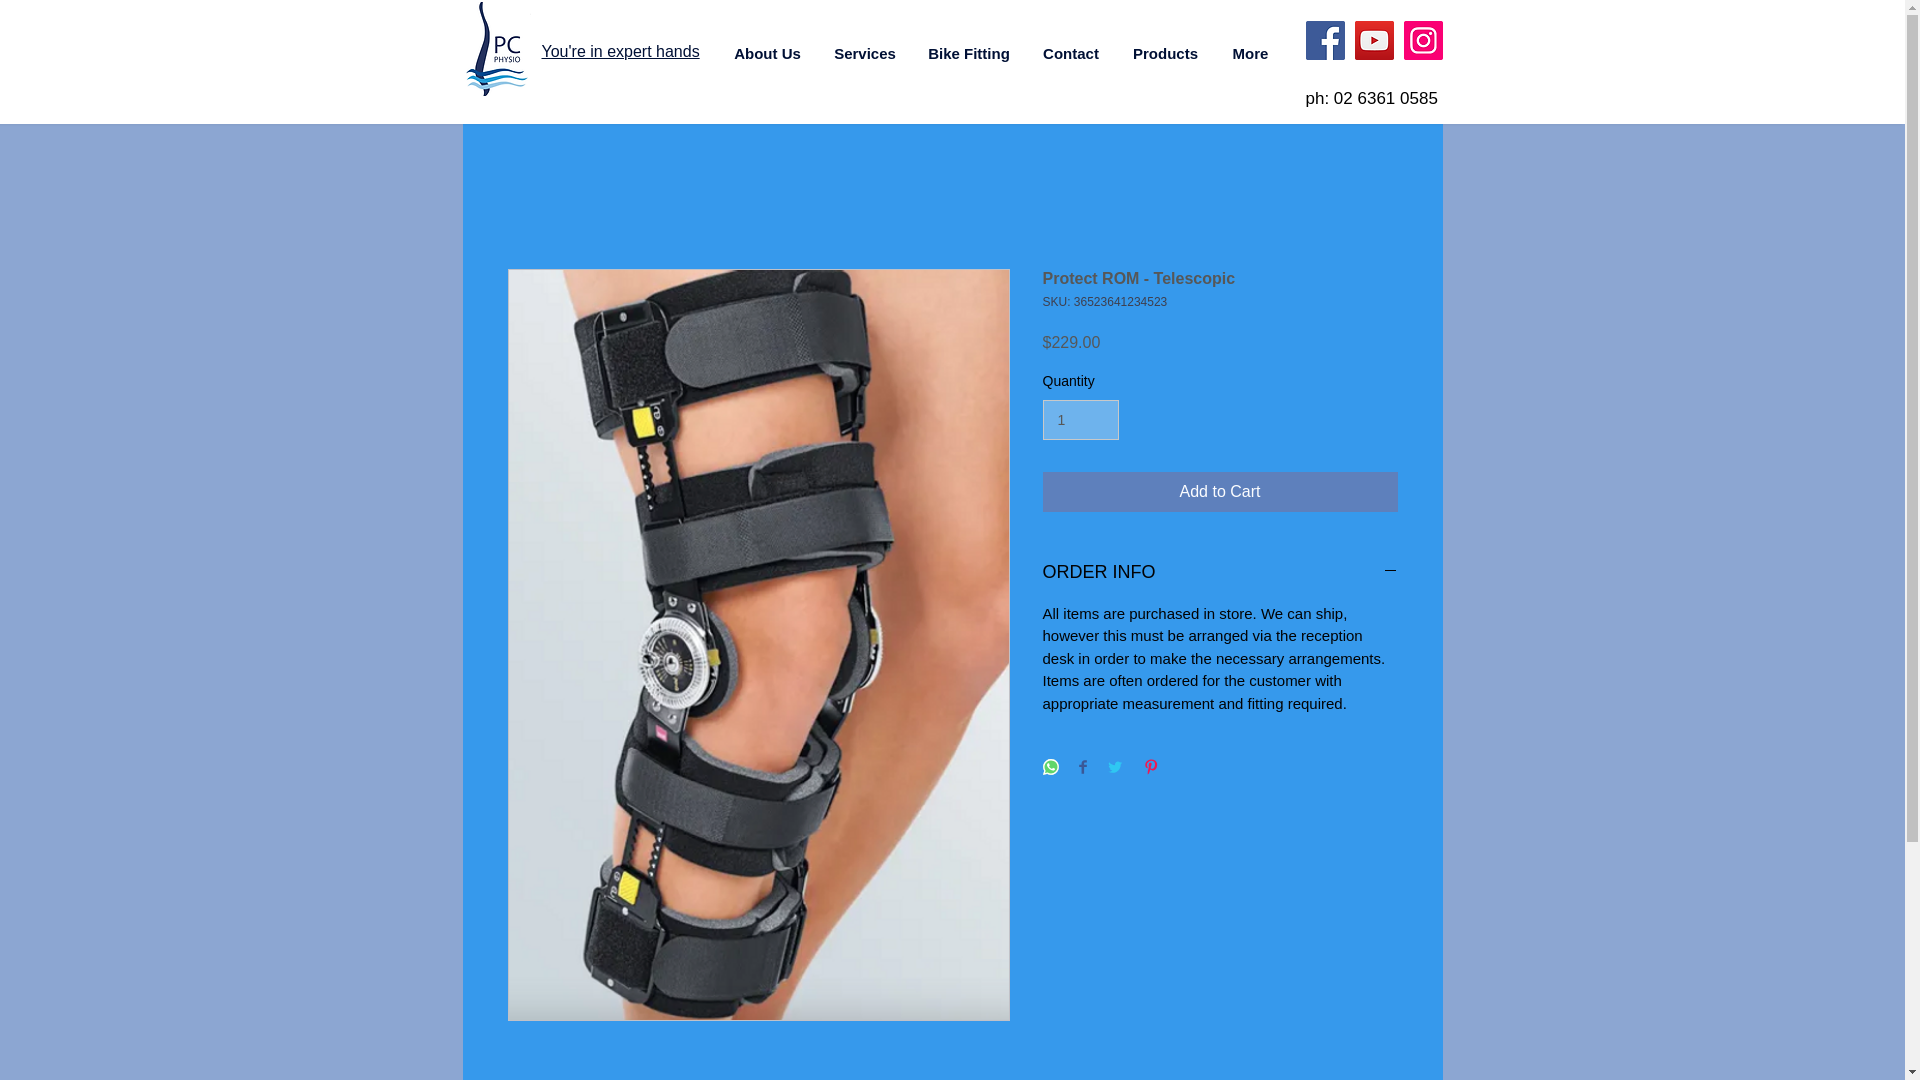  I want to click on About Us, so click(768, 53).